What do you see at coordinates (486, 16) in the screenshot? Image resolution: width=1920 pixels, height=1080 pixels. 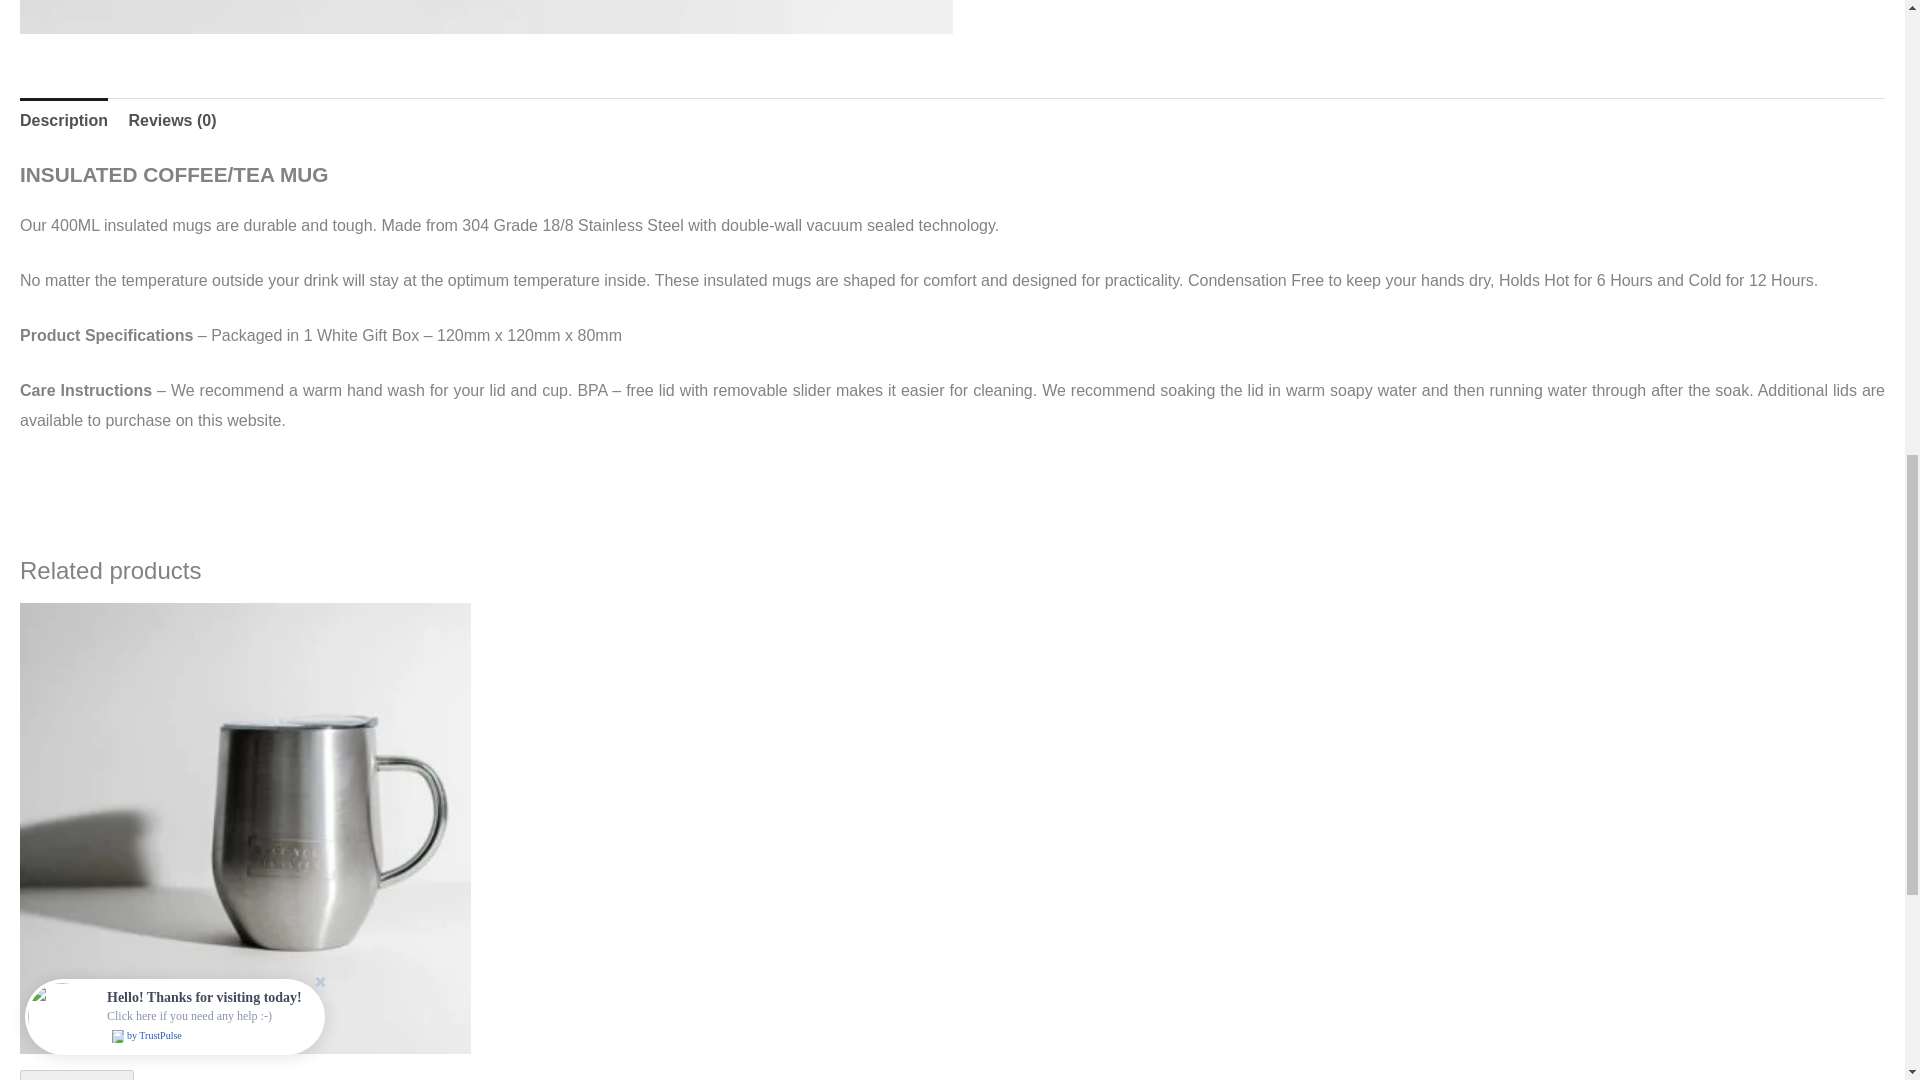 I see `Black 400ML Mug with Handle - Love Your Travels` at bounding box center [486, 16].